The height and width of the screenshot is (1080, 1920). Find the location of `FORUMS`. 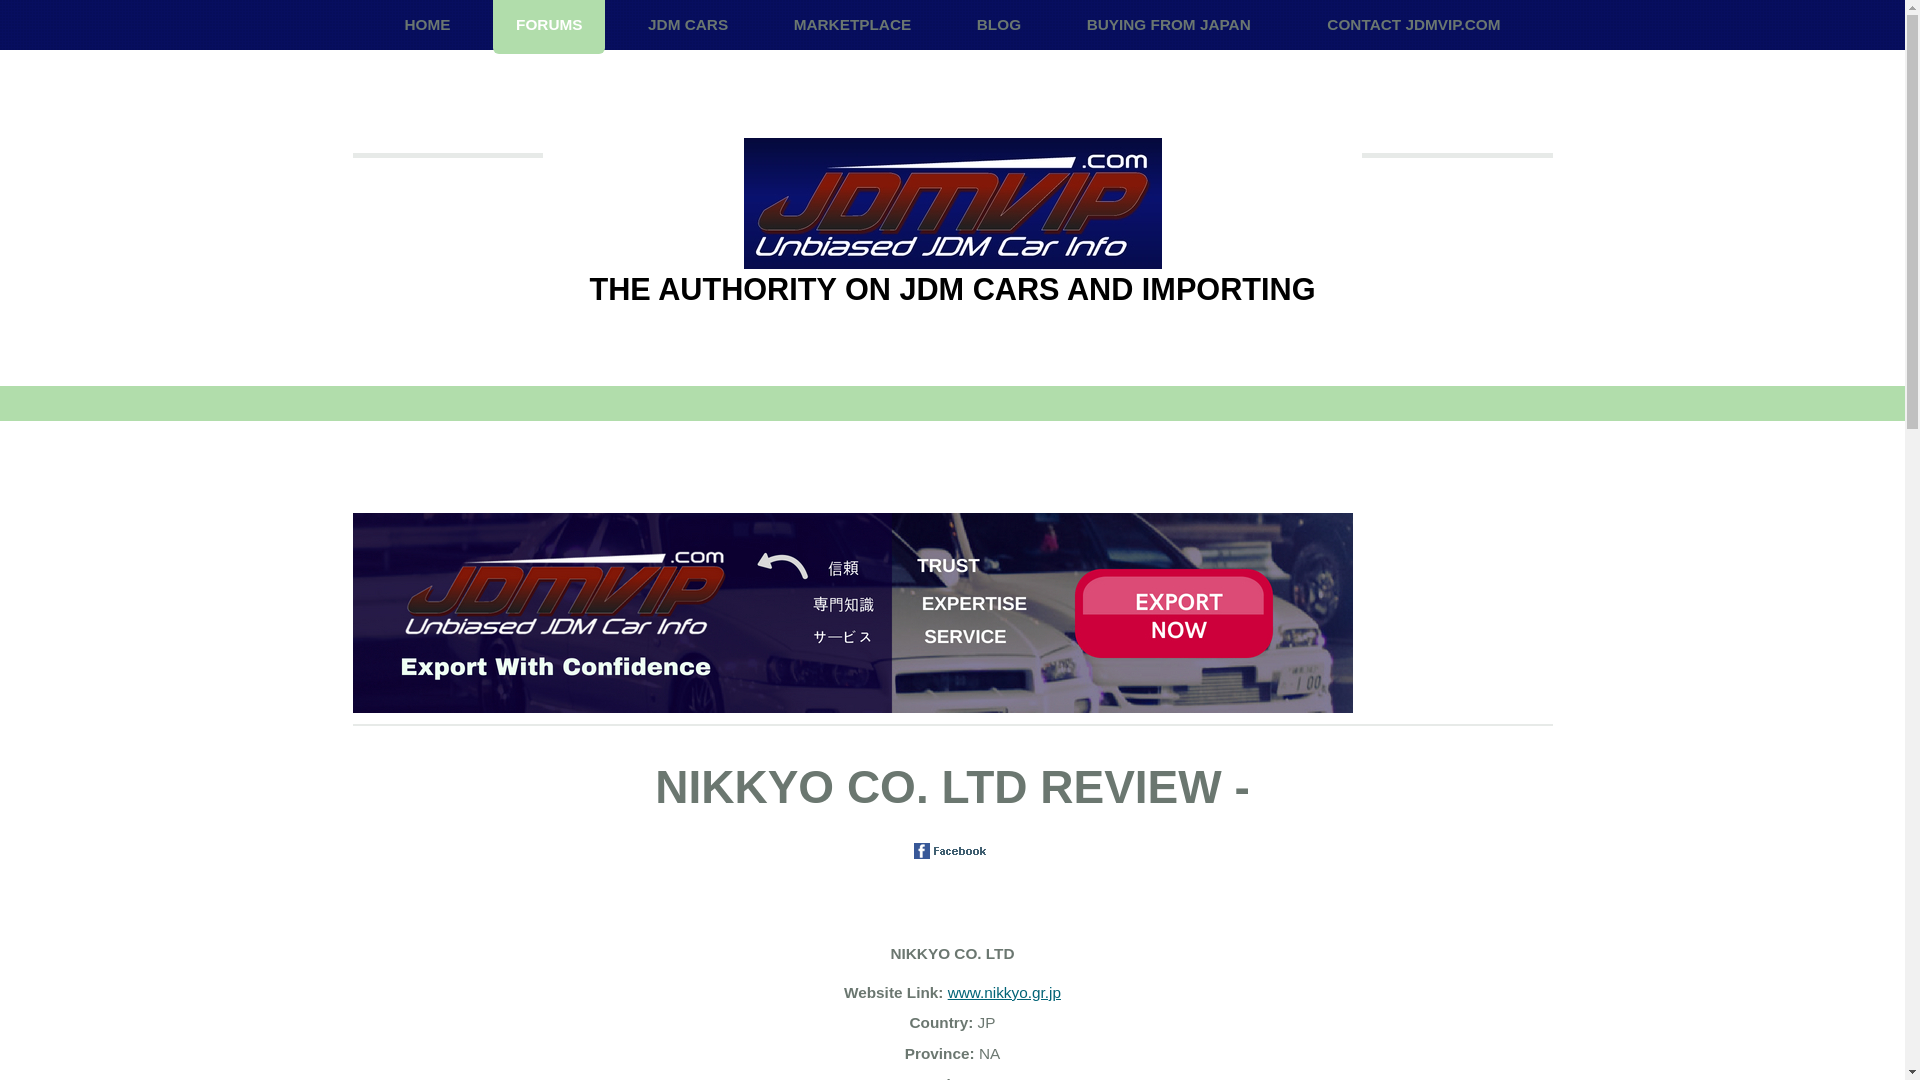

FORUMS is located at coordinates (548, 27).